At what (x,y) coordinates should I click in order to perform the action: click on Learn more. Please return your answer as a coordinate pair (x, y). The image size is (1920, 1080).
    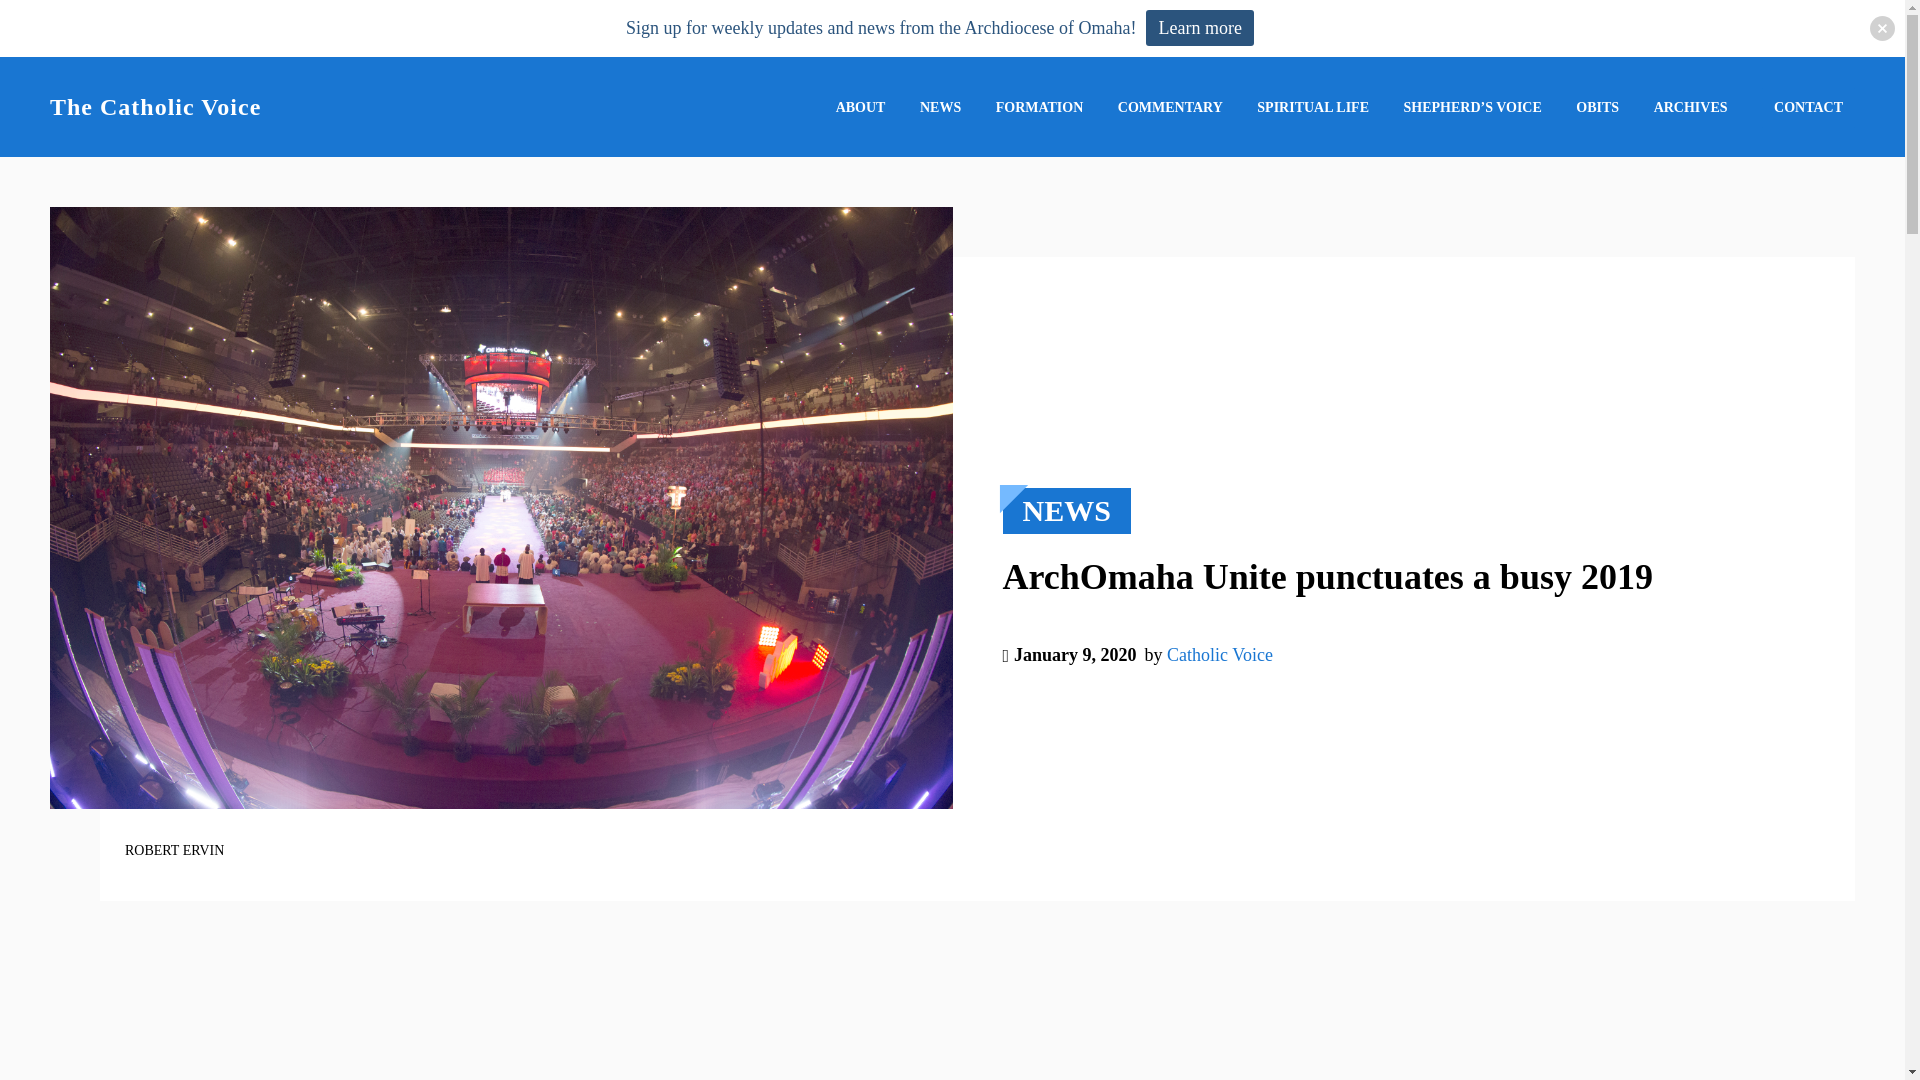
    Looking at the image, I should click on (1200, 28).